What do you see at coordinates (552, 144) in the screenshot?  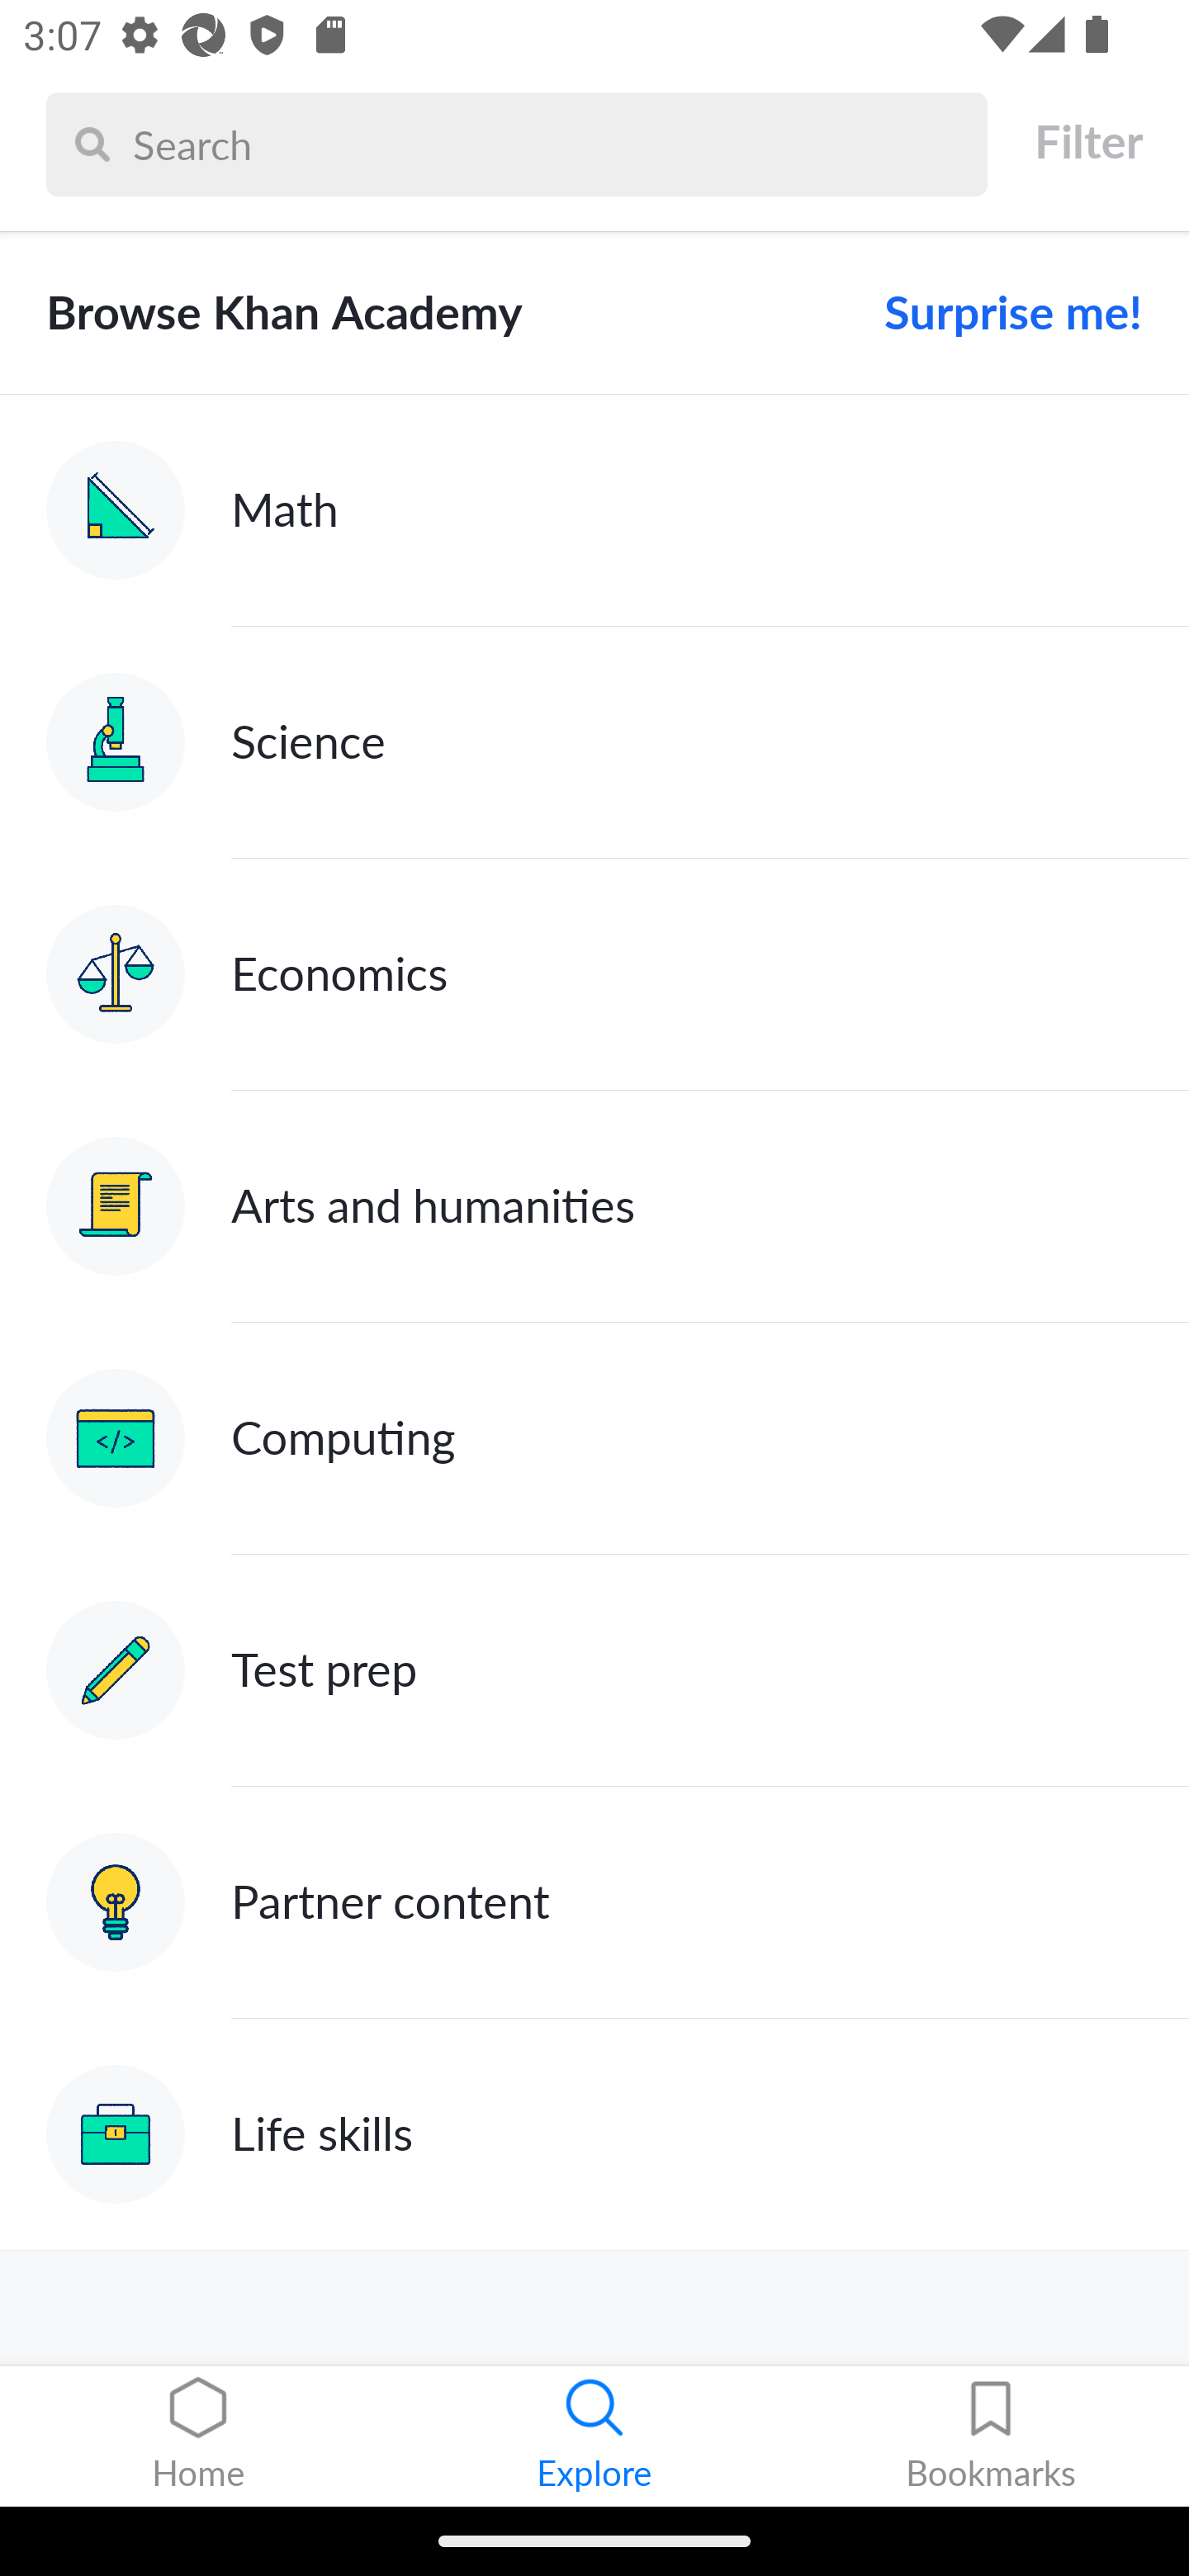 I see `Search` at bounding box center [552, 144].